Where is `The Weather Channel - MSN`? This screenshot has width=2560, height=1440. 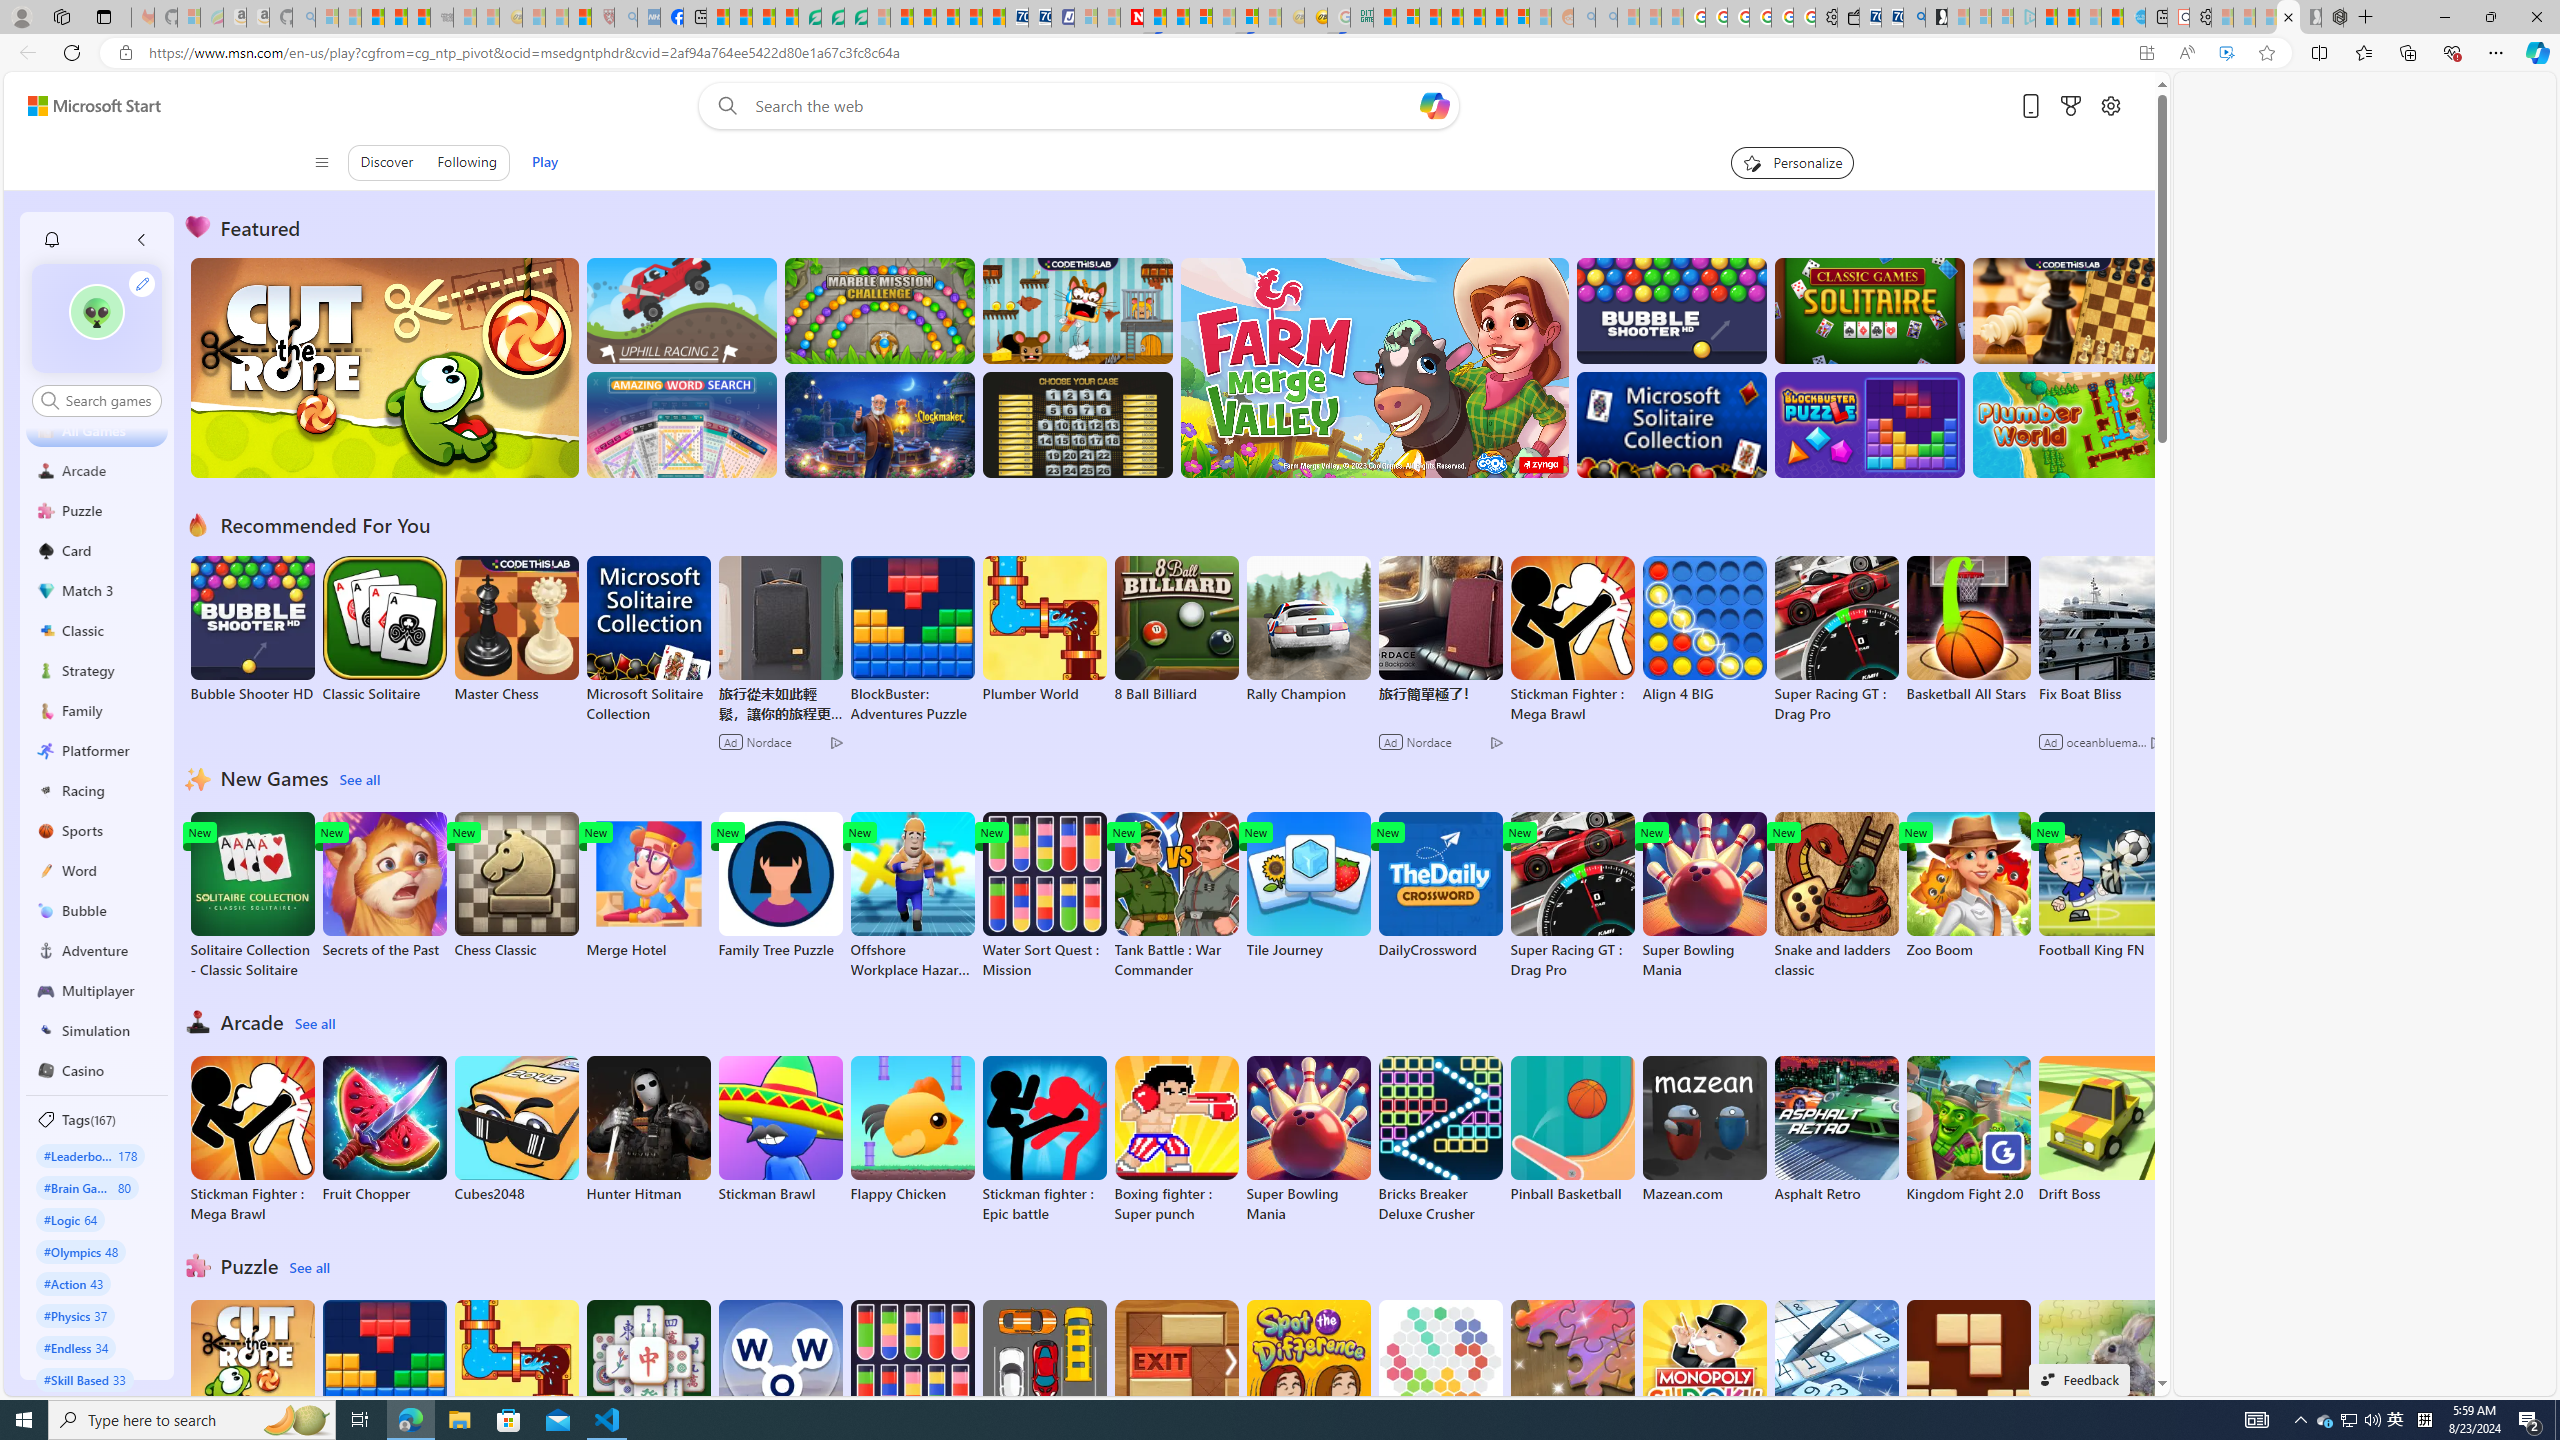 The Weather Channel - MSN is located at coordinates (374, 17).